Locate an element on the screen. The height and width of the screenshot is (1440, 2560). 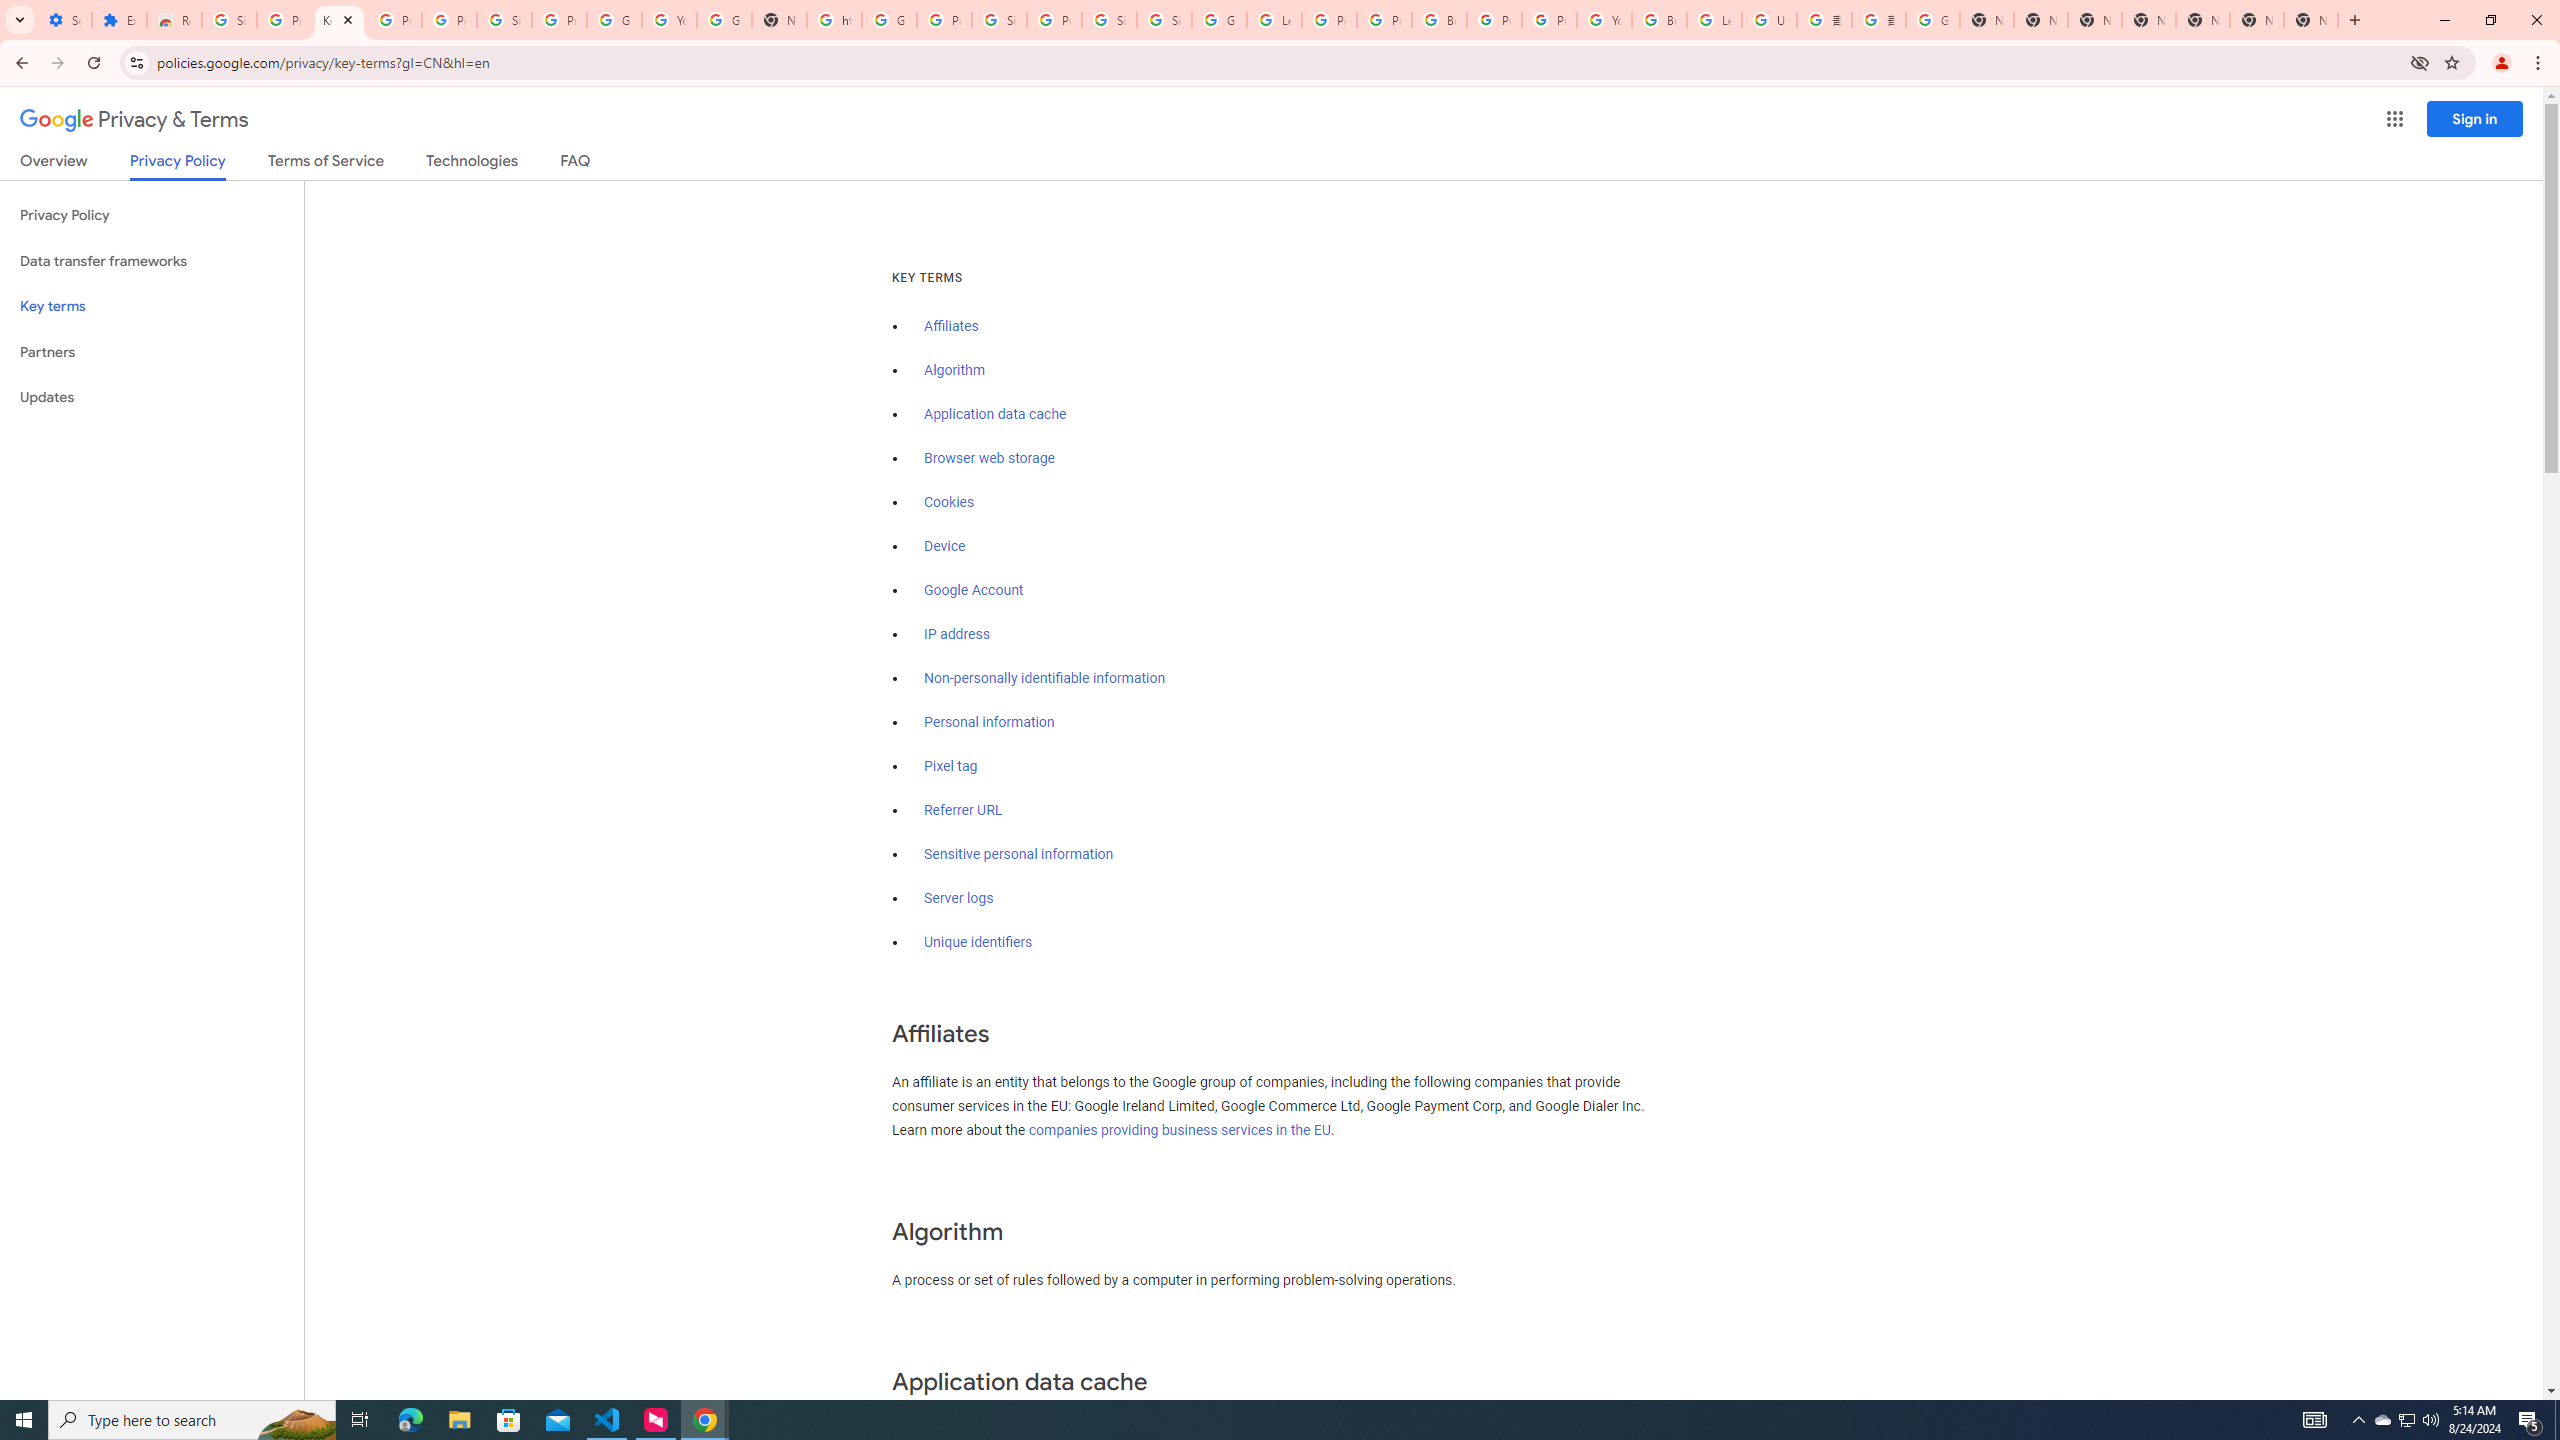
Google Account is located at coordinates (614, 20).